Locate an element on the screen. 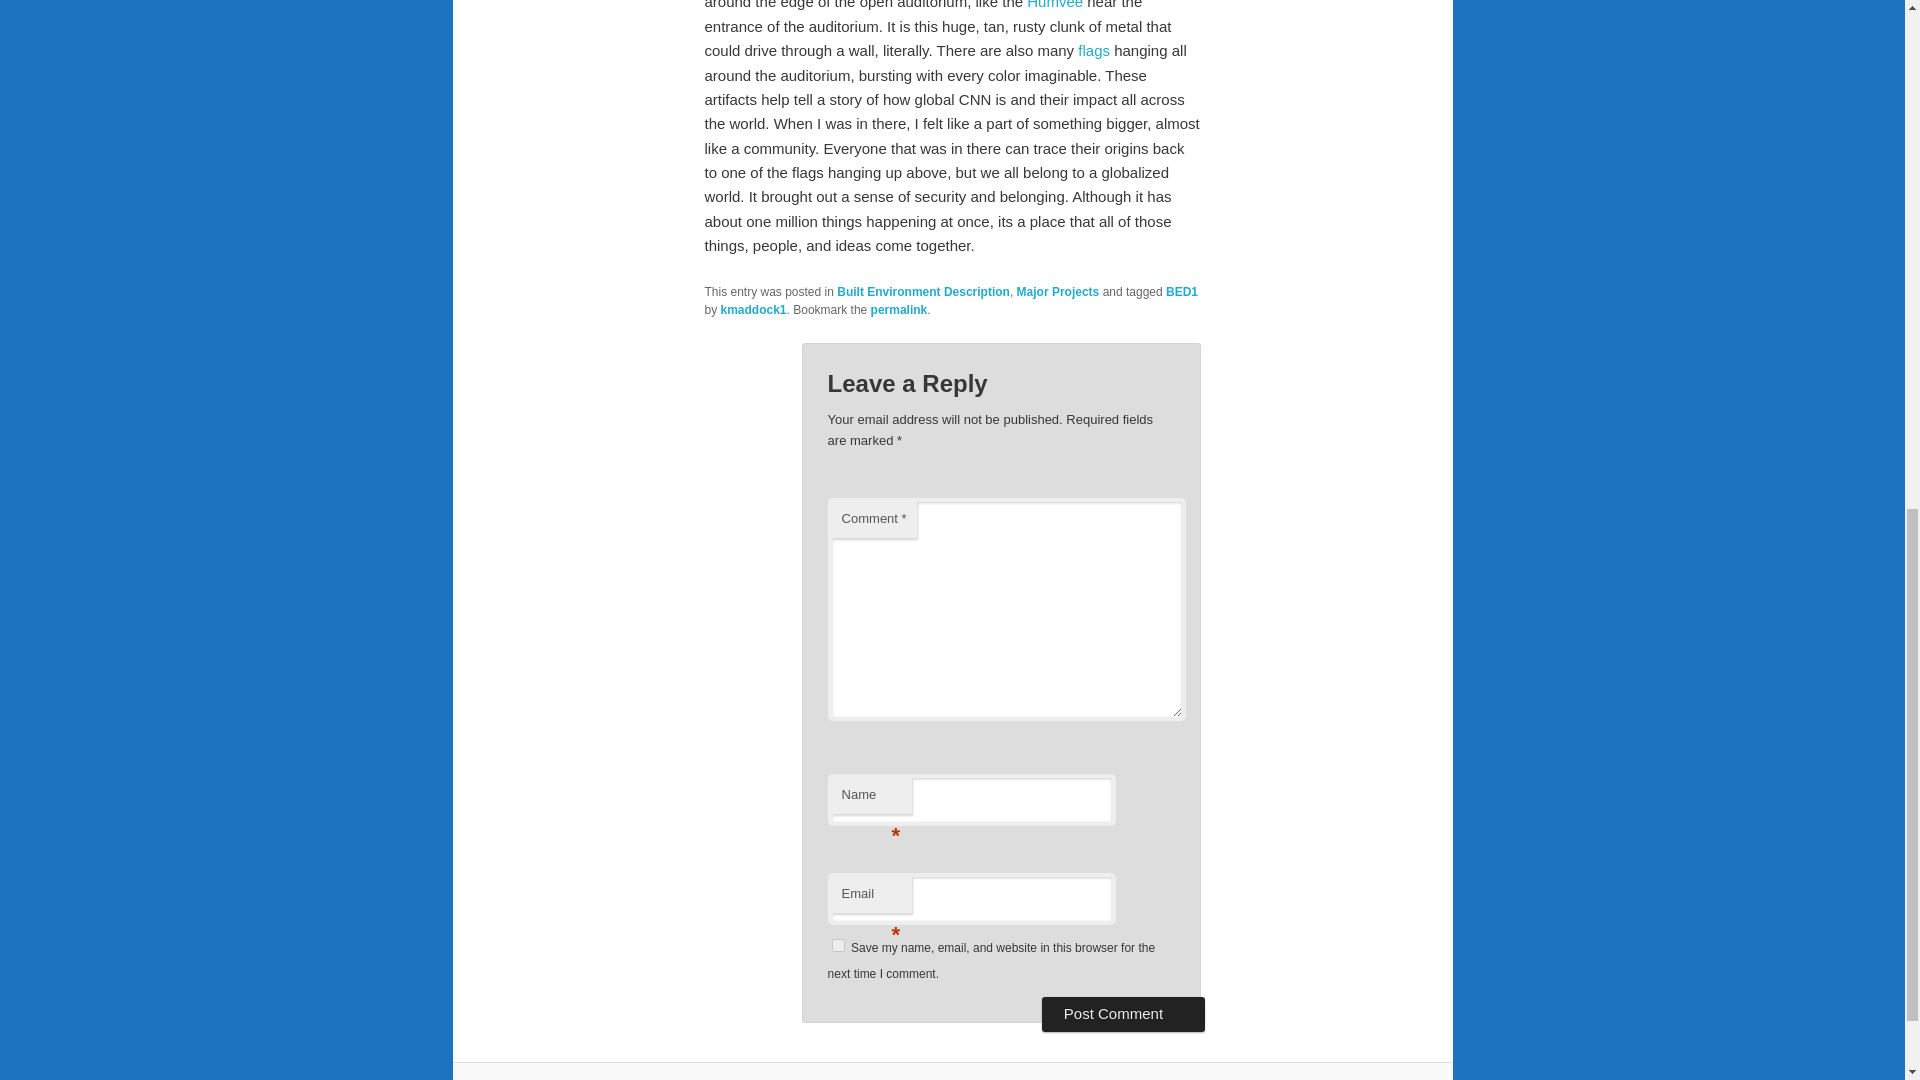 This screenshot has height=1080, width=1920. Major Projects is located at coordinates (1058, 292).